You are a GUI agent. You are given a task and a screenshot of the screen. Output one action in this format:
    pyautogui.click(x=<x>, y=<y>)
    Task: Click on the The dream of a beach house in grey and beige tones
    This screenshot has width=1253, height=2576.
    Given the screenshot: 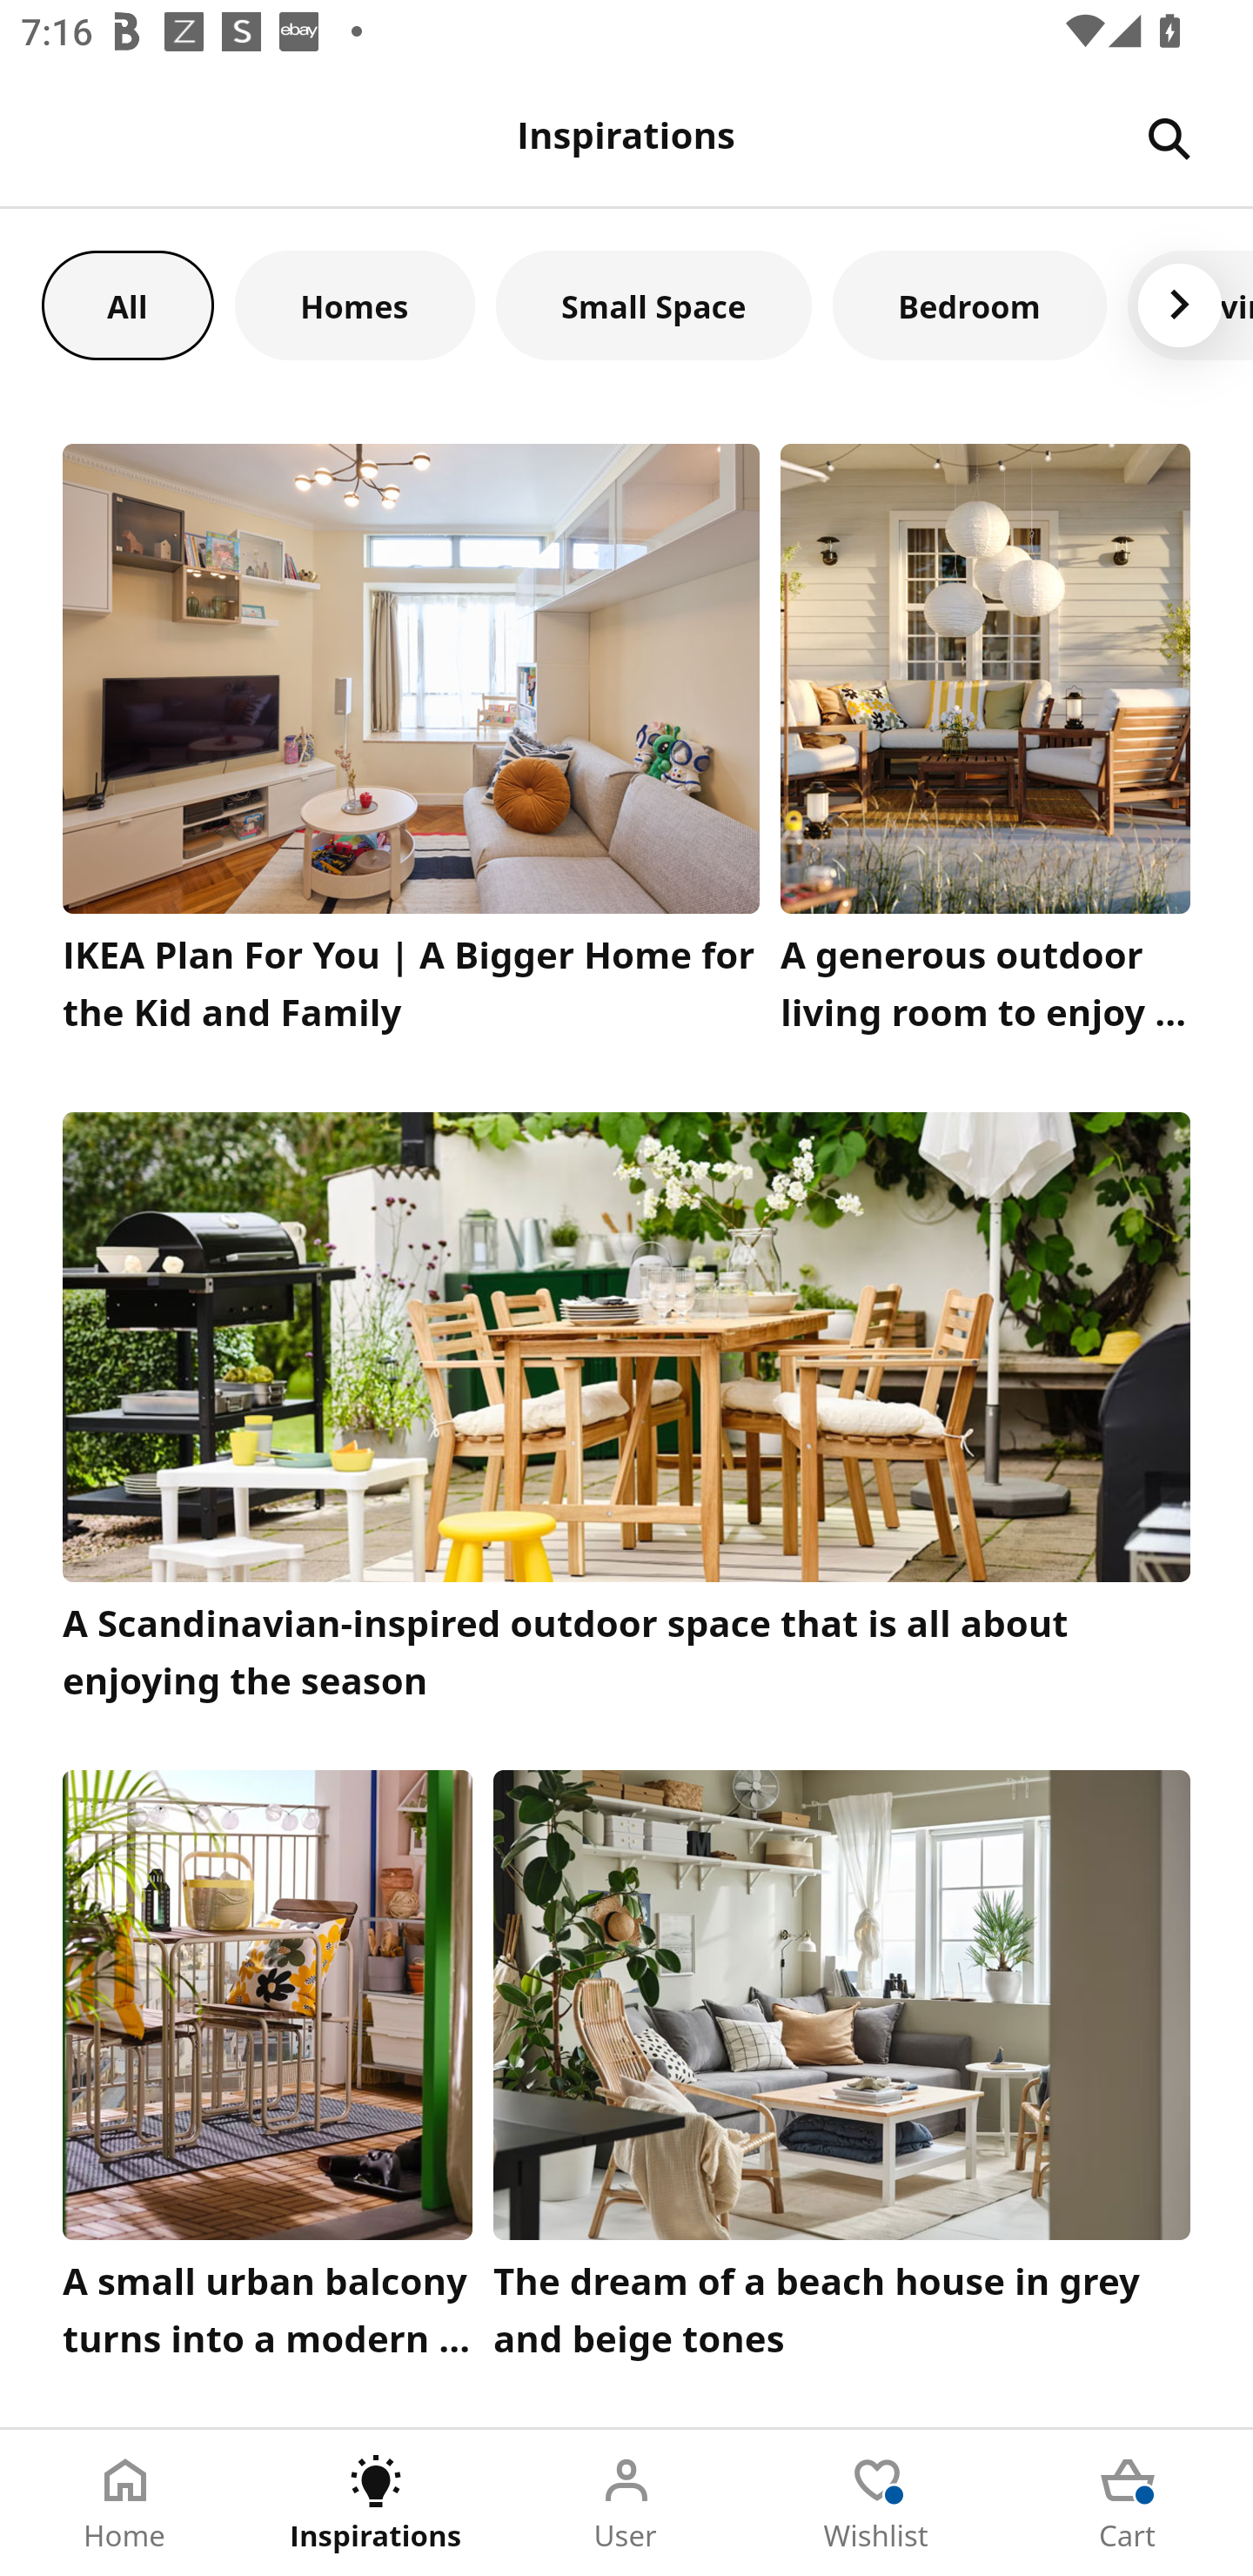 What is the action you would take?
    pyautogui.click(x=842, y=2072)
    